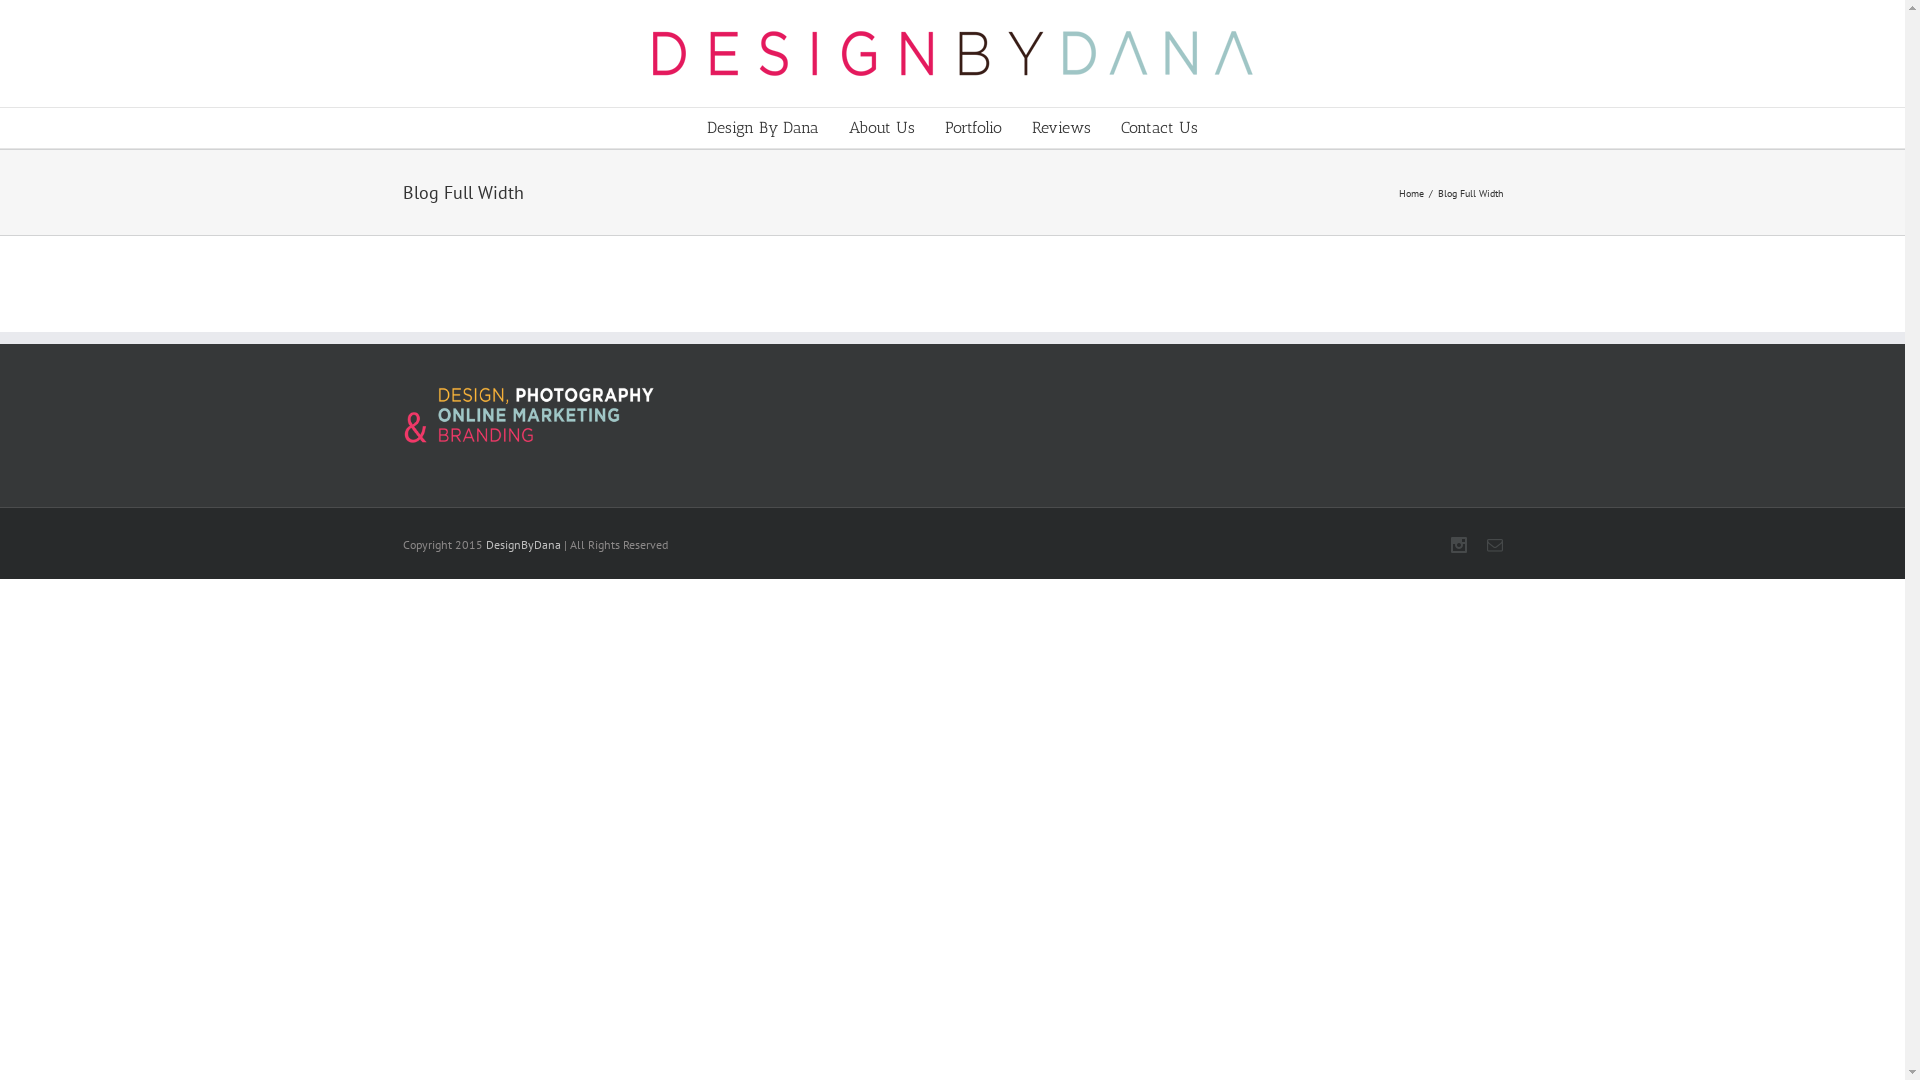 Image resolution: width=1920 pixels, height=1080 pixels. I want to click on Contact Us, so click(1160, 128).